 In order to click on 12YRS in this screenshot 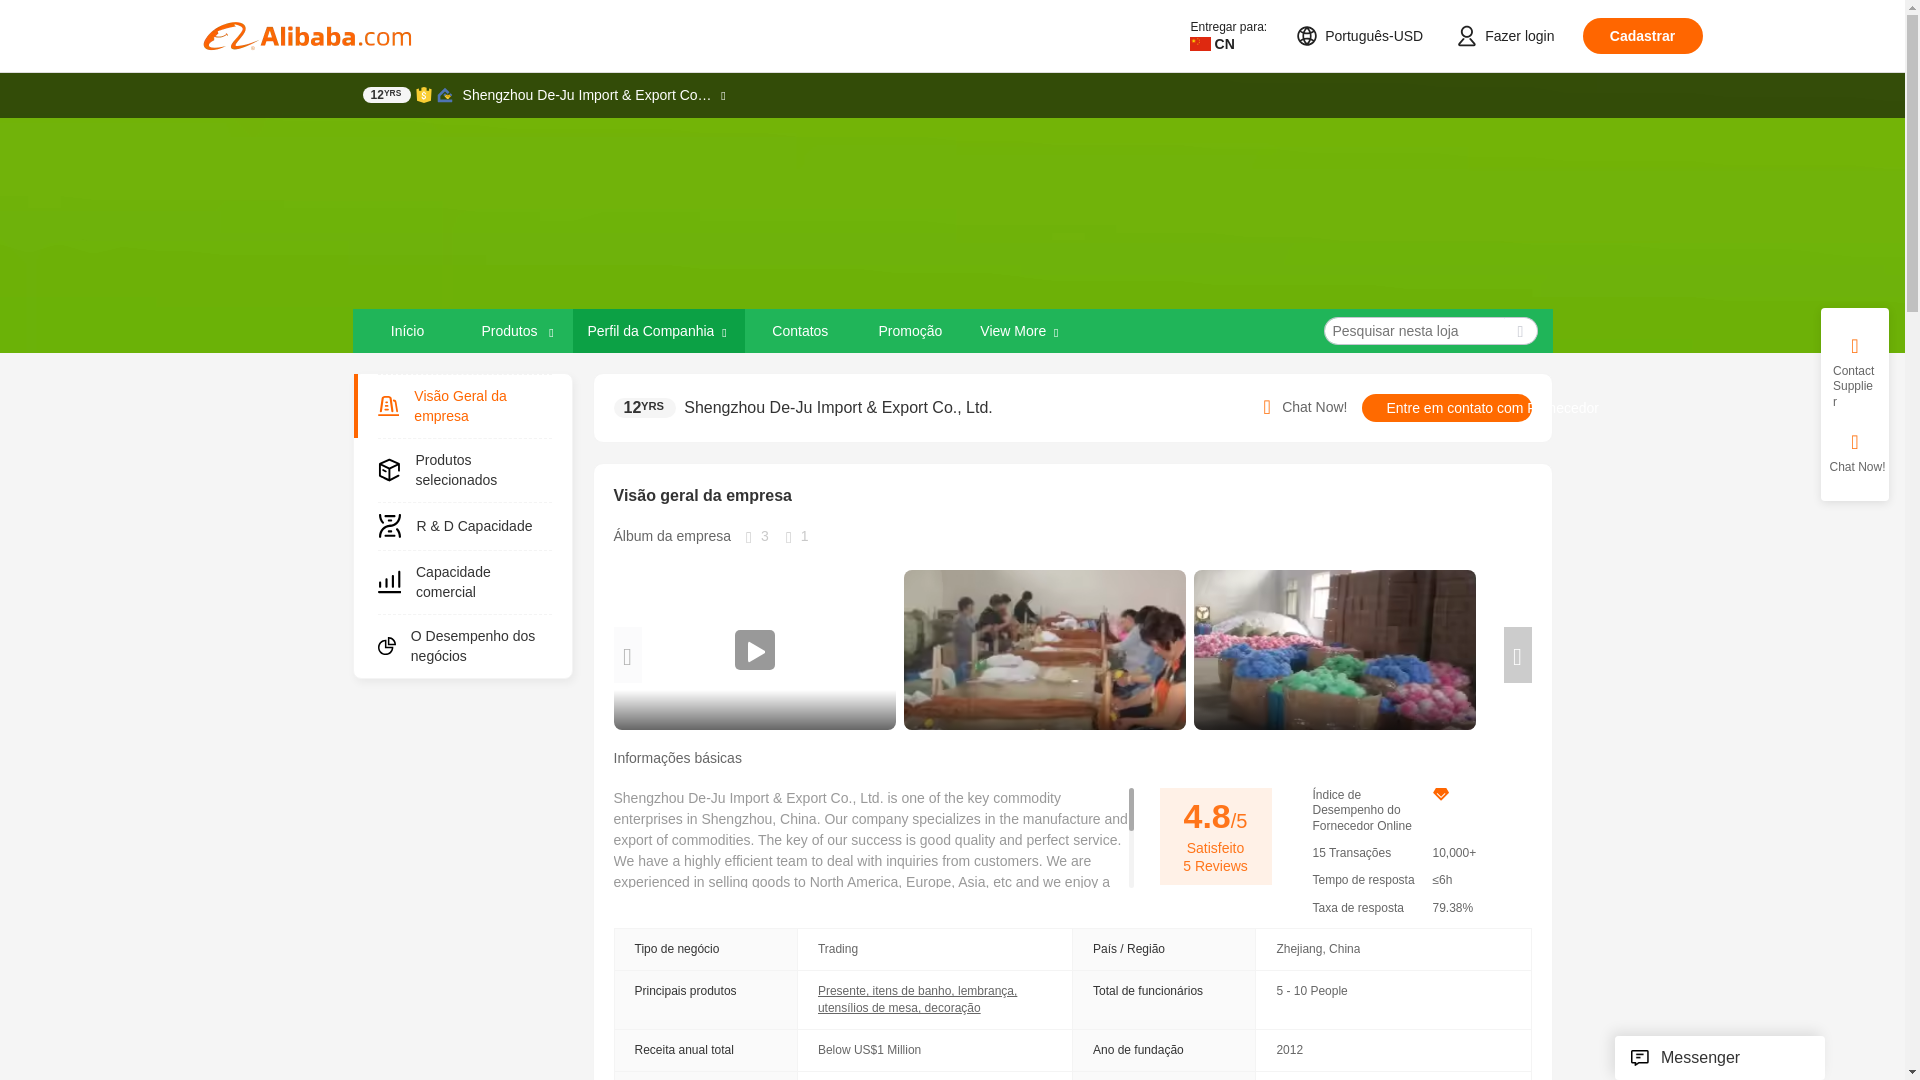, I will do `click(386, 94)`.